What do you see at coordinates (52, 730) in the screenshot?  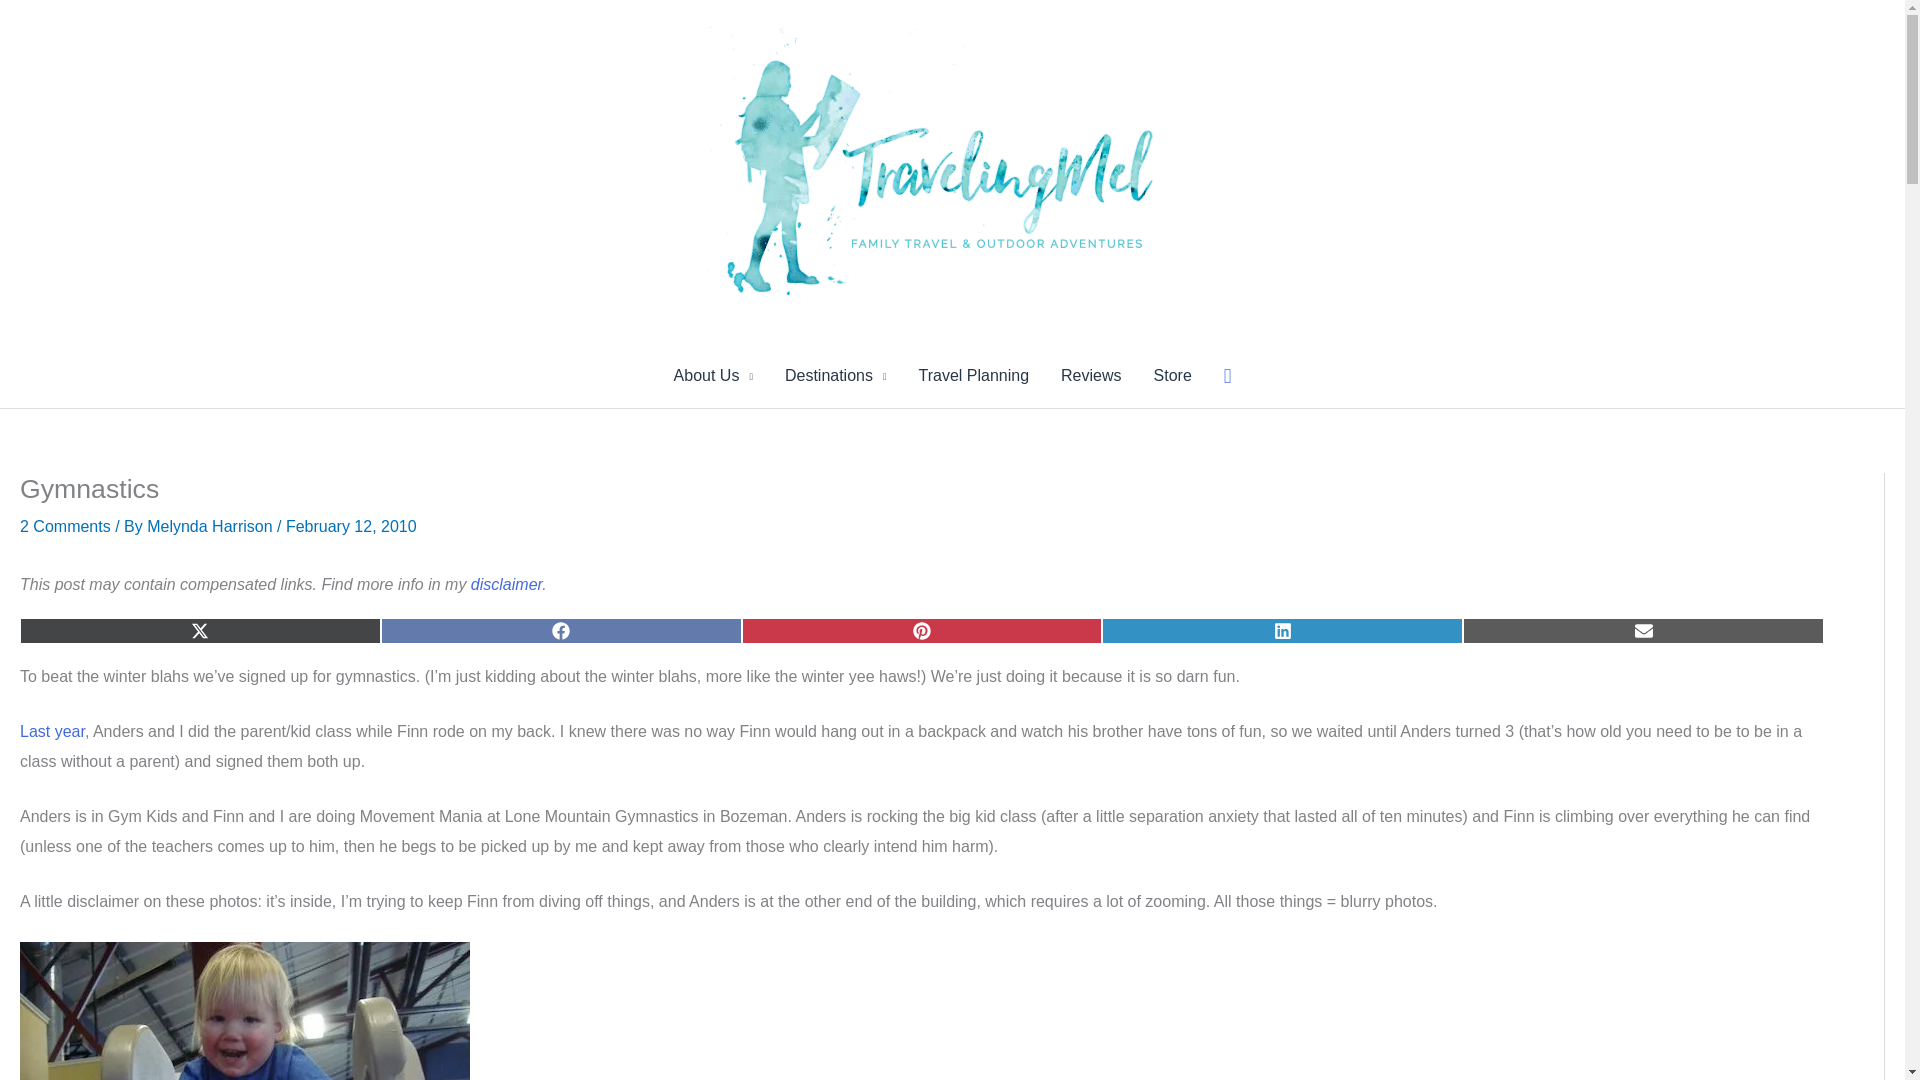 I see `Last year` at bounding box center [52, 730].